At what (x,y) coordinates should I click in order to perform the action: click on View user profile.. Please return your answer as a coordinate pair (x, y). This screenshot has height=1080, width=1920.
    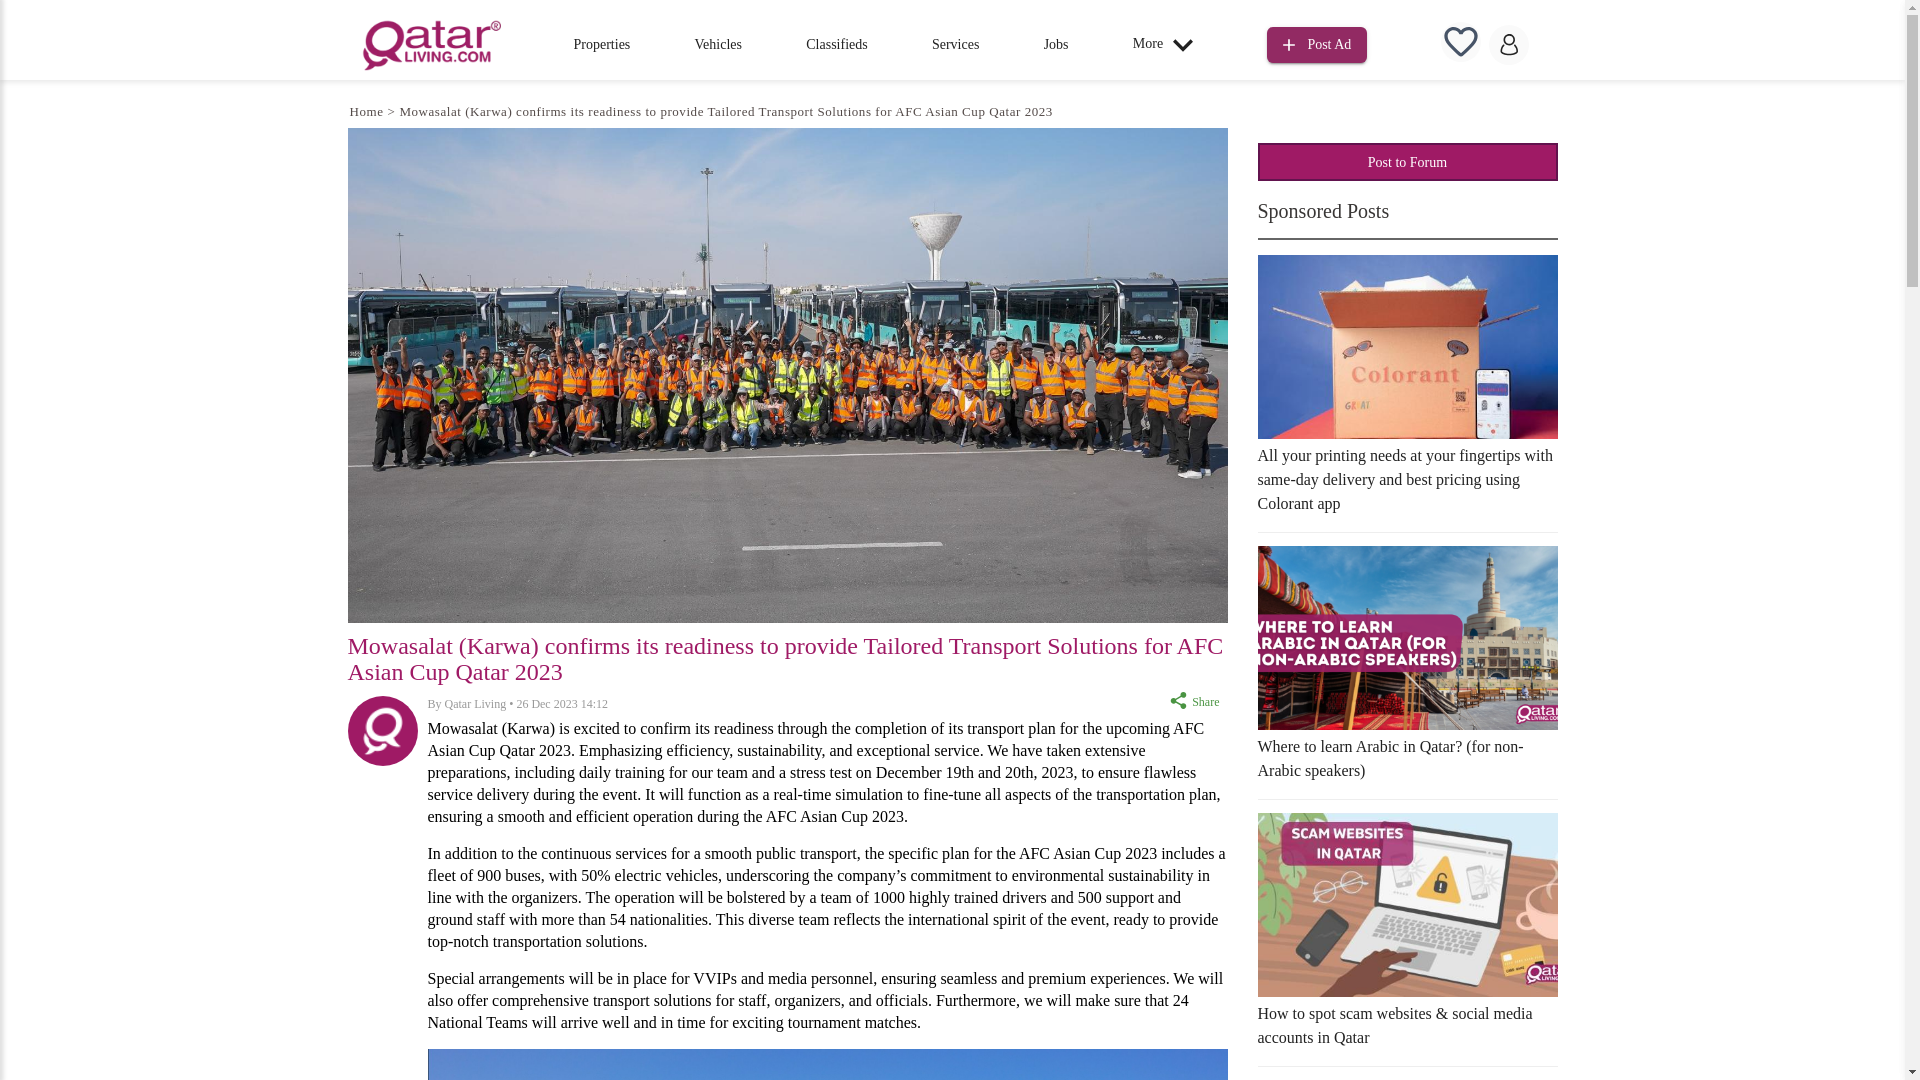
    Looking at the image, I should click on (476, 703).